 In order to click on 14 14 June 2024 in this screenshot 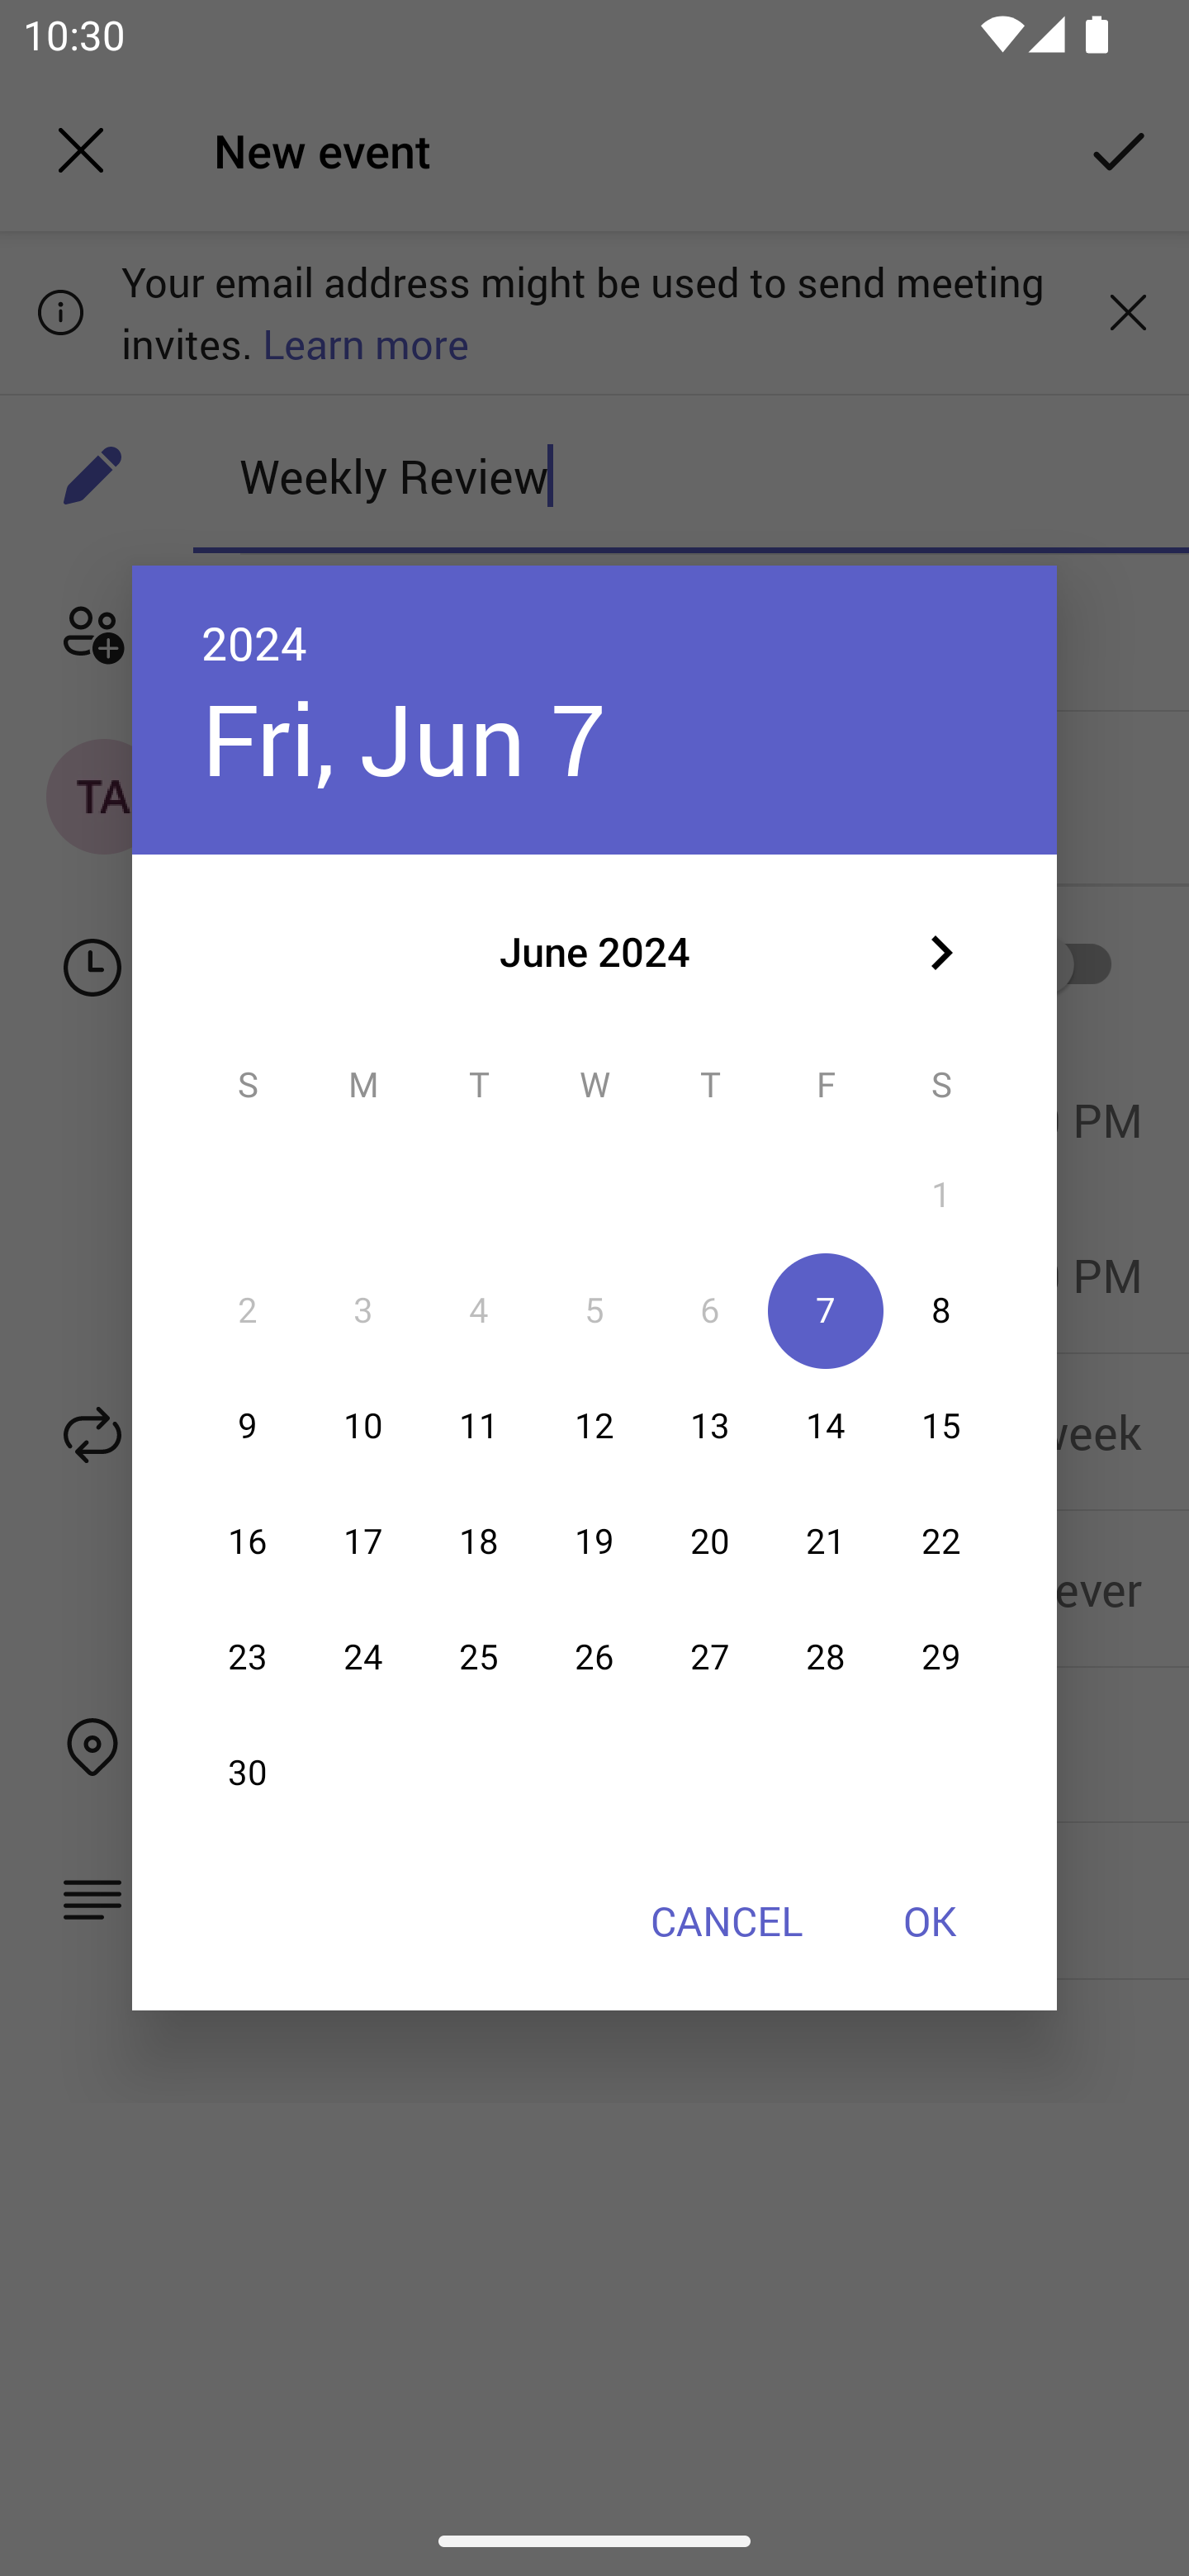, I will do `click(826, 1425)`.